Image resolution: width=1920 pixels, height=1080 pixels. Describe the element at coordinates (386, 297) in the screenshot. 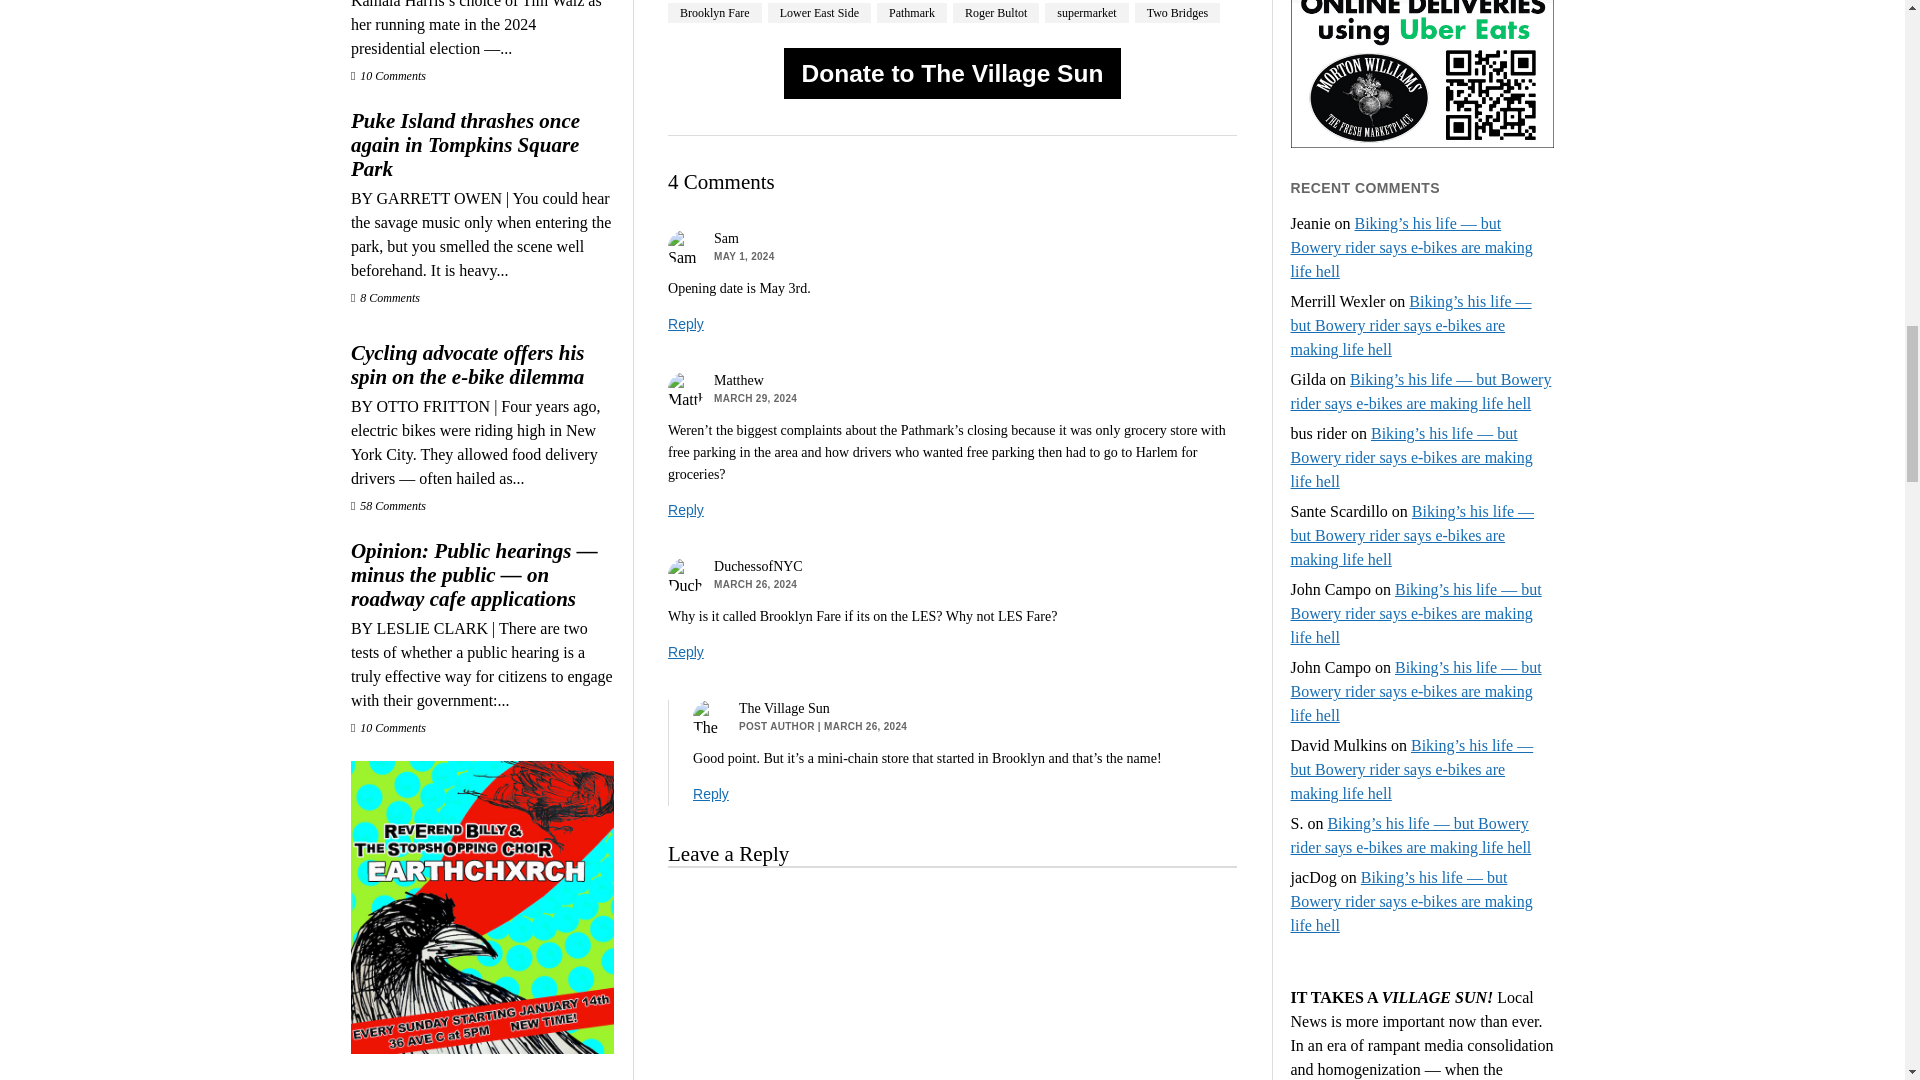

I see `8 Comments` at that location.